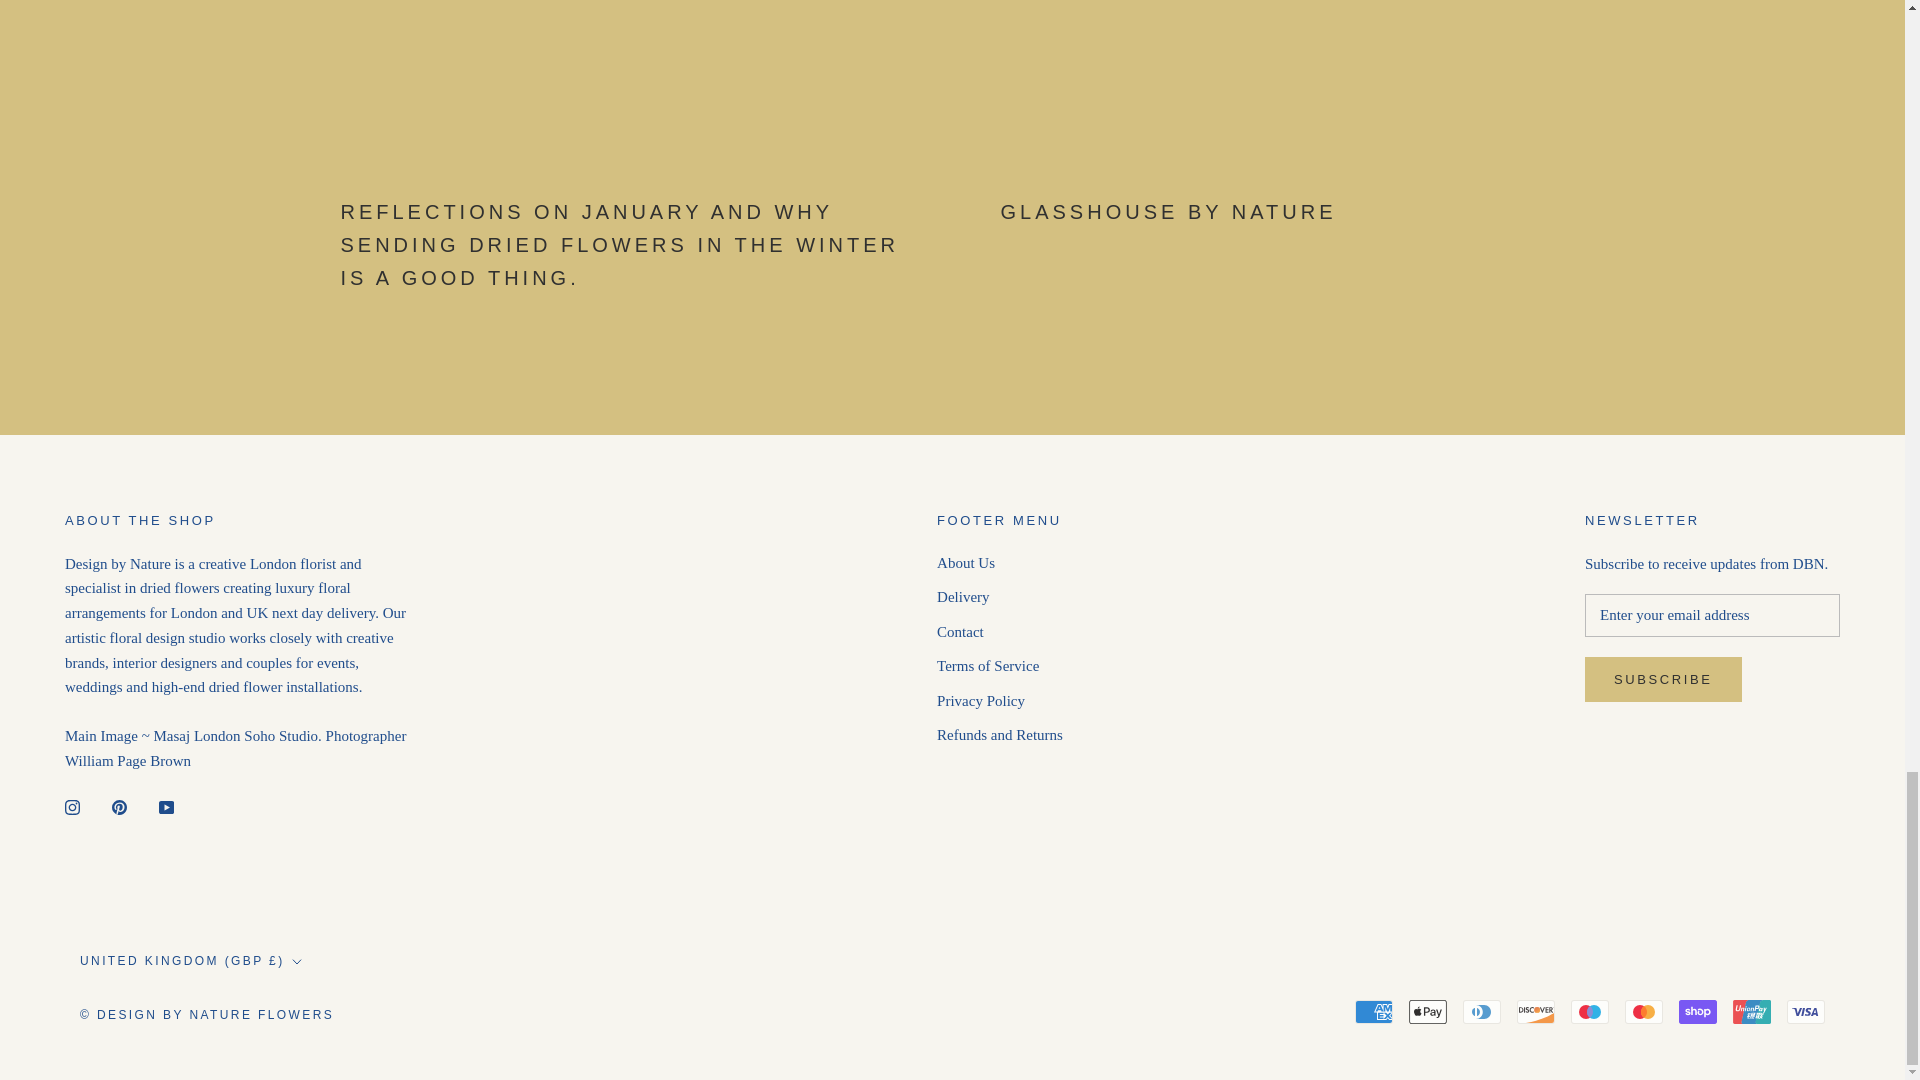  Describe the element at coordinates (1536, 1012) in the screenshot. I see `Discover` at that location.